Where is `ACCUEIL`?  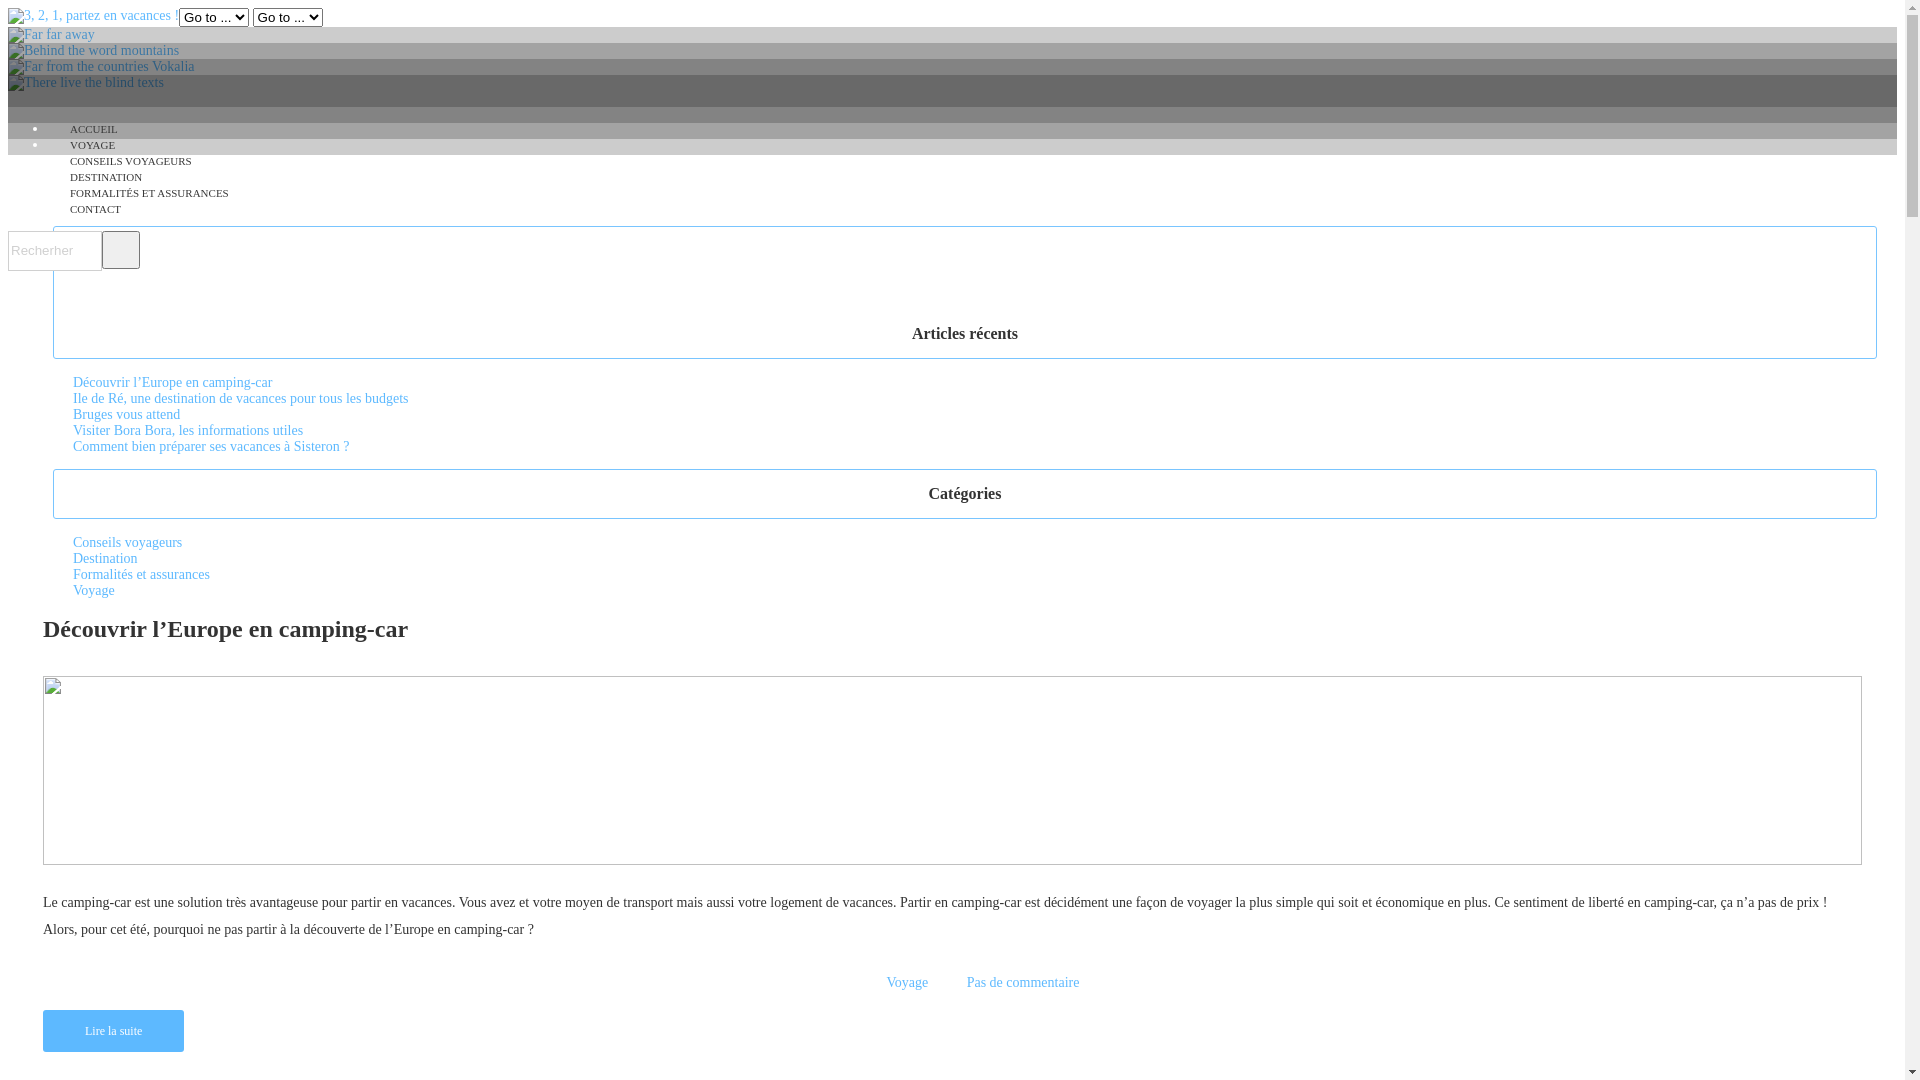 ACCUEIL is located at coordinates (94, 129).